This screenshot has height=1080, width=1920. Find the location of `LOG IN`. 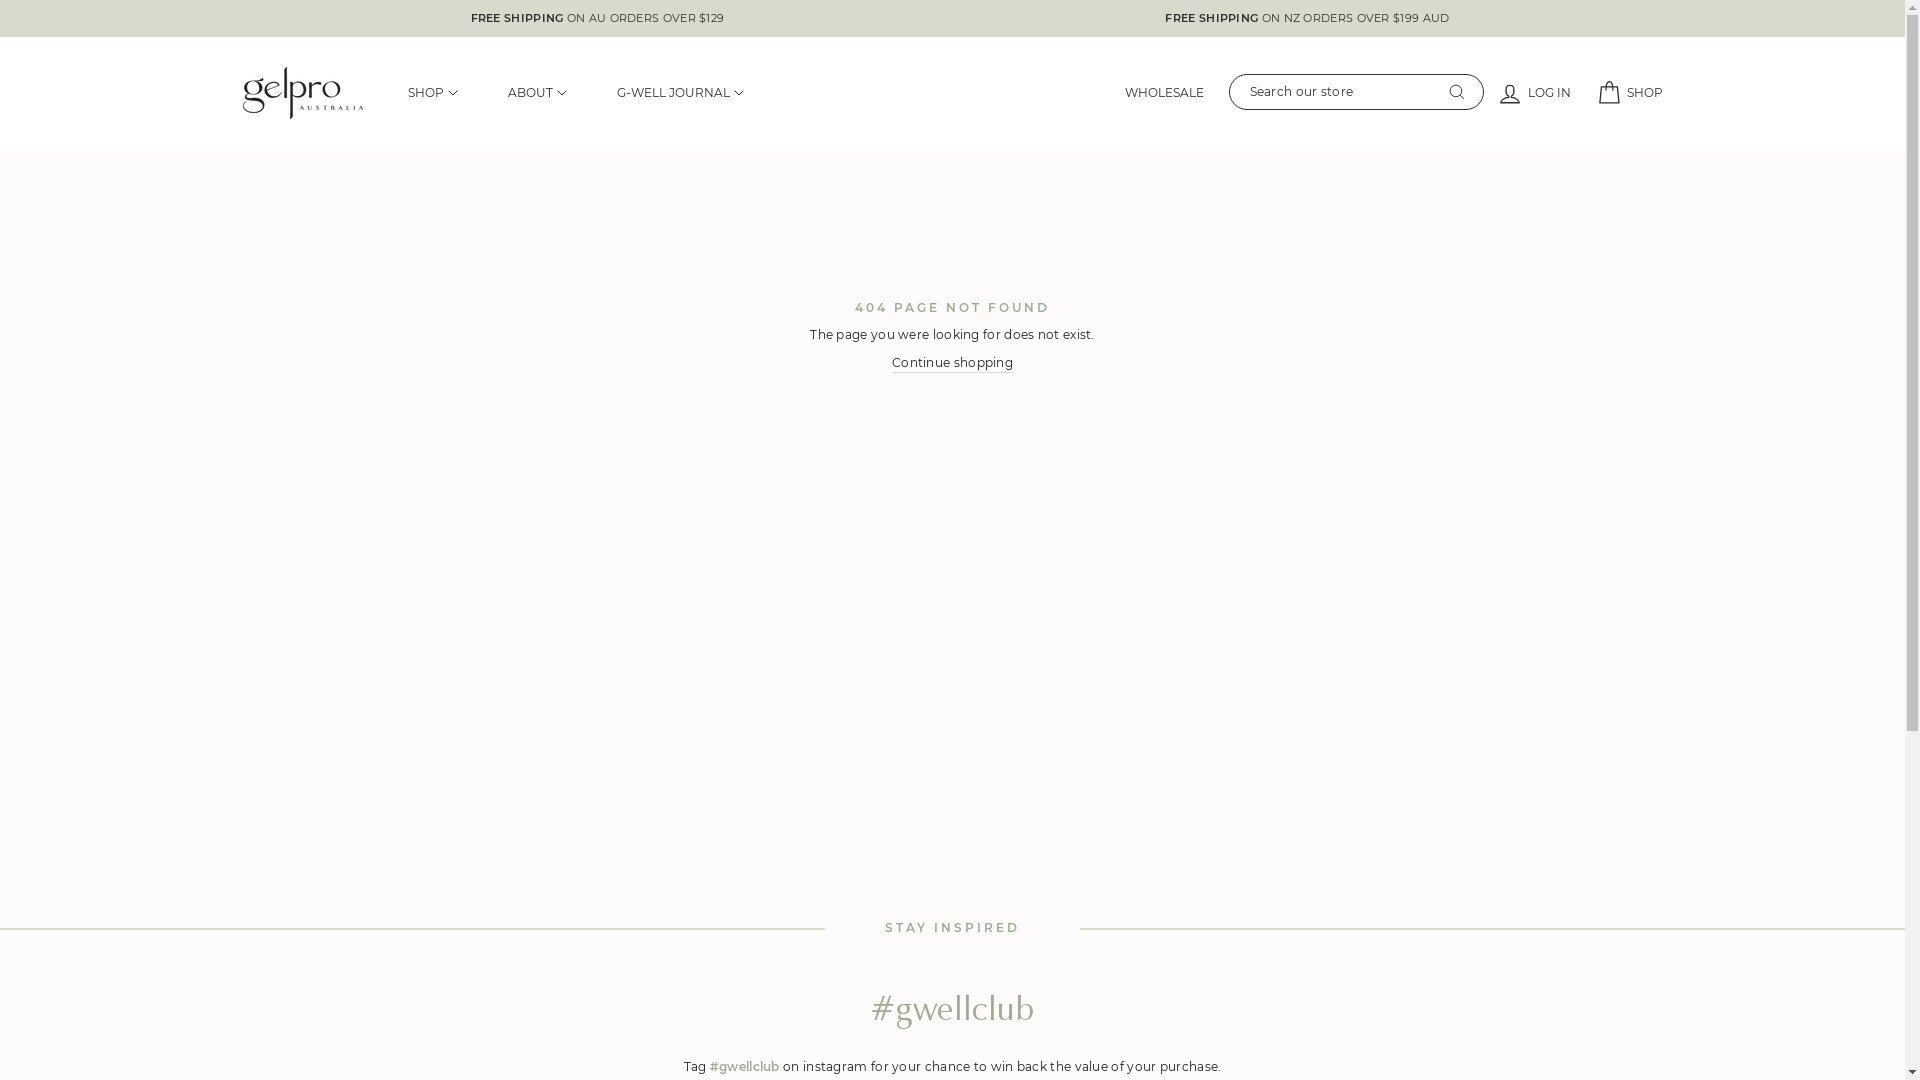

LOG IN is located at coordinates (1534, 92).